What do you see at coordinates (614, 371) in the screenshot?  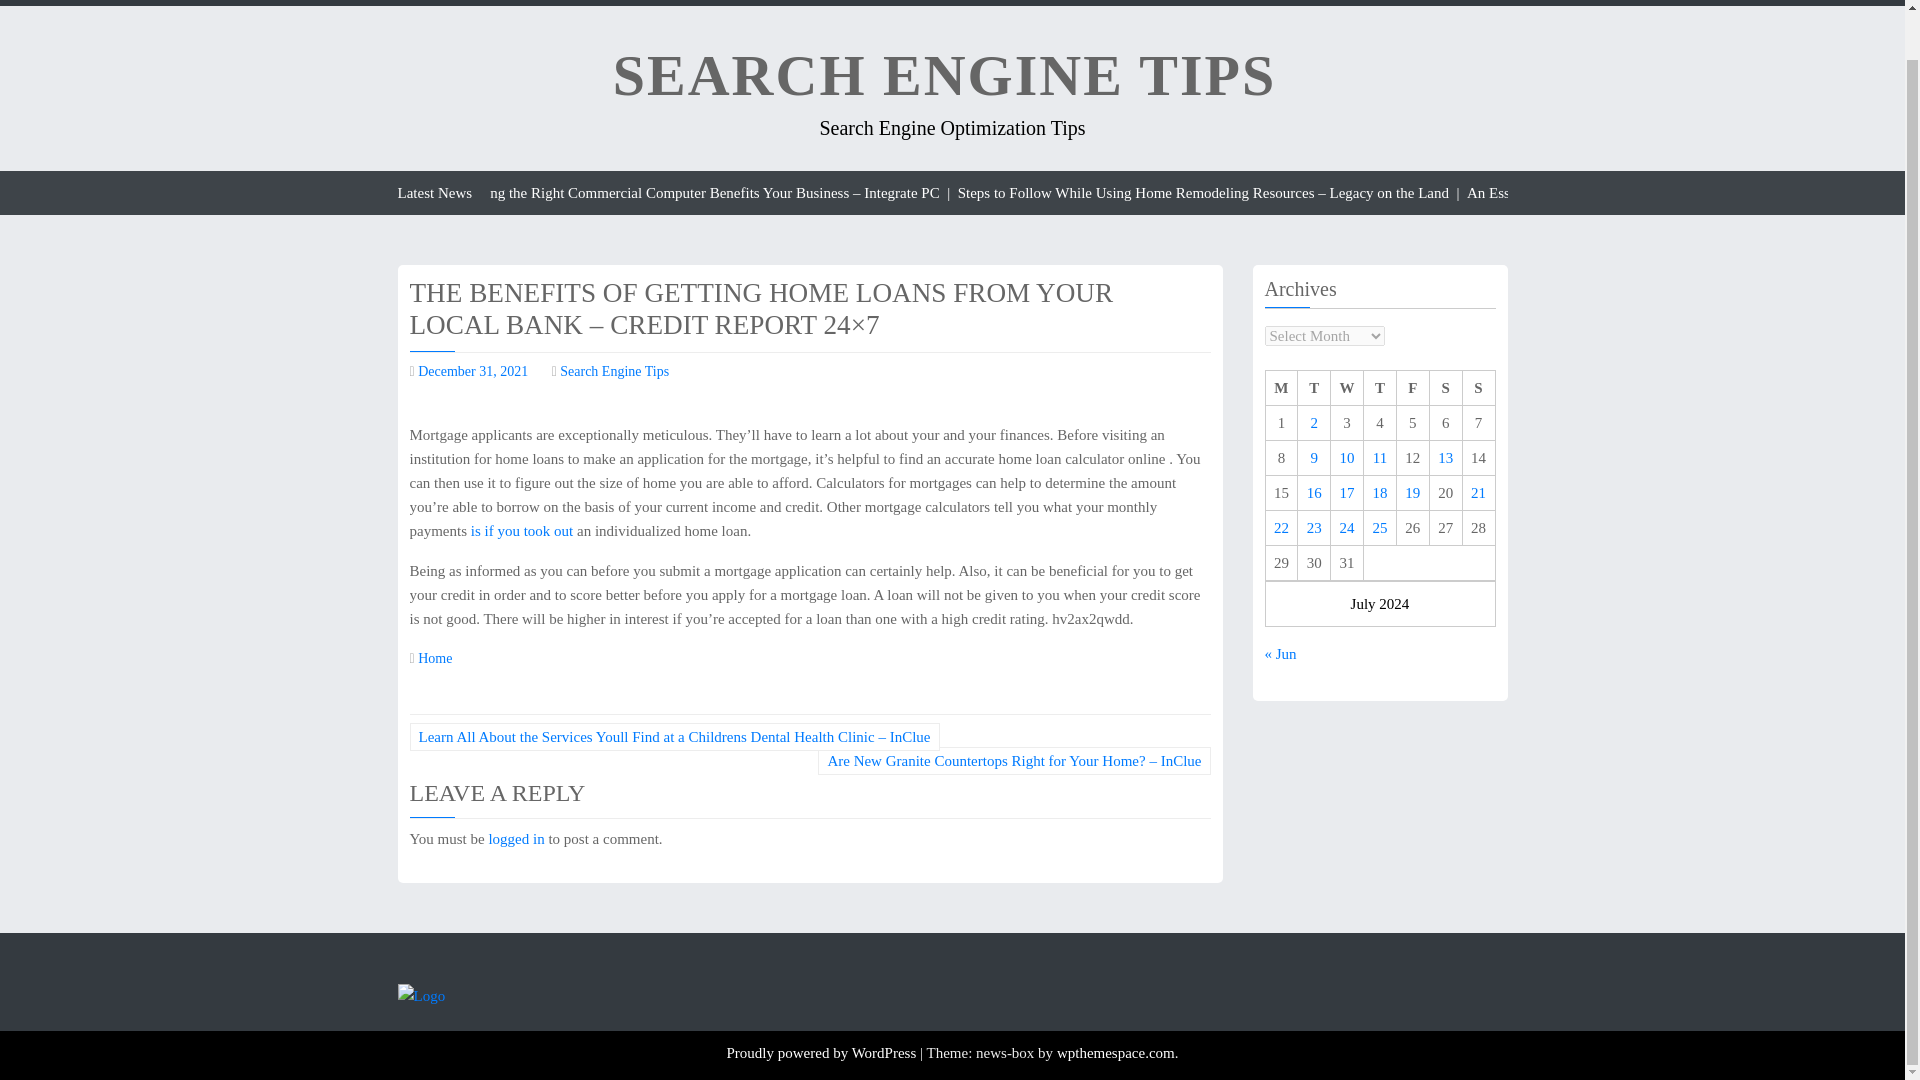 I see `Search Engine Tips` at bounding box center [614, 371].